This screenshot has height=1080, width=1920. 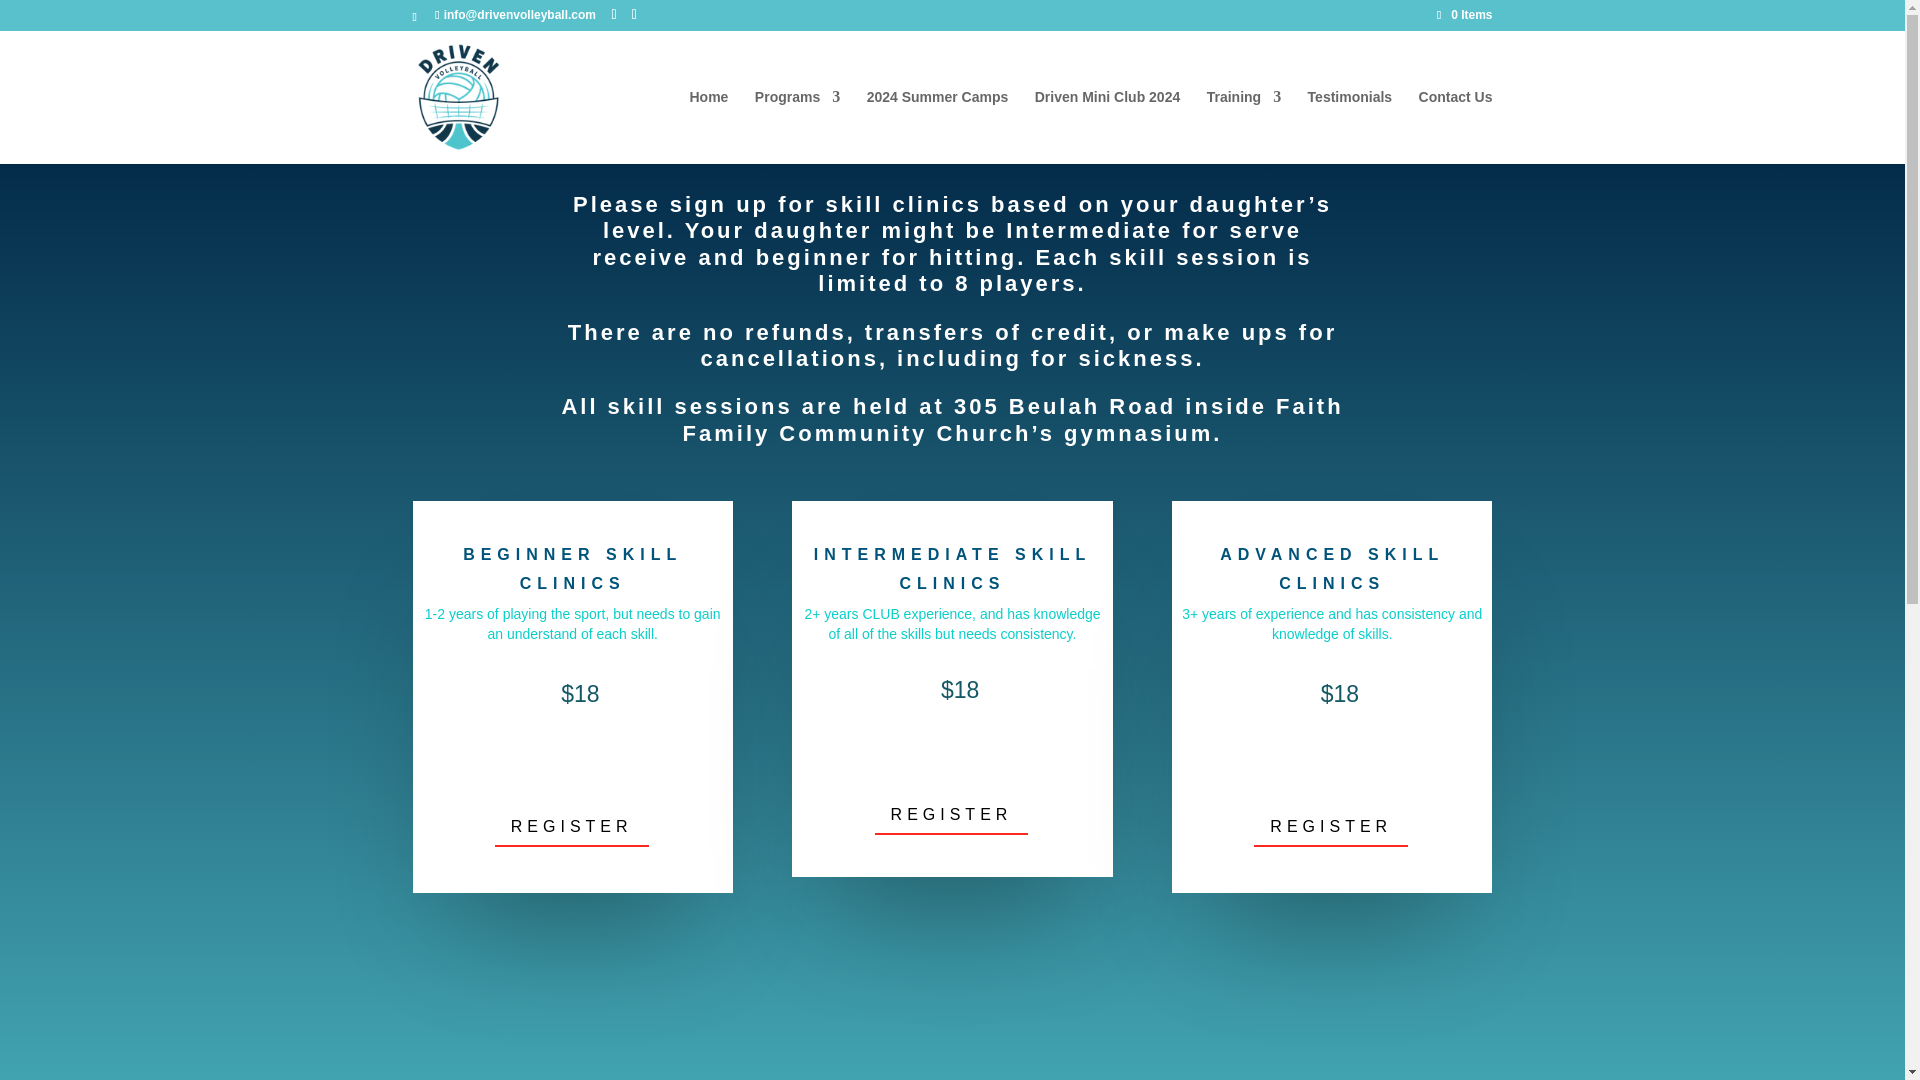 What do you see at coordinates (572, 826) in the screenshot?
I see `REGISTER` at bounding box center [572, 826].